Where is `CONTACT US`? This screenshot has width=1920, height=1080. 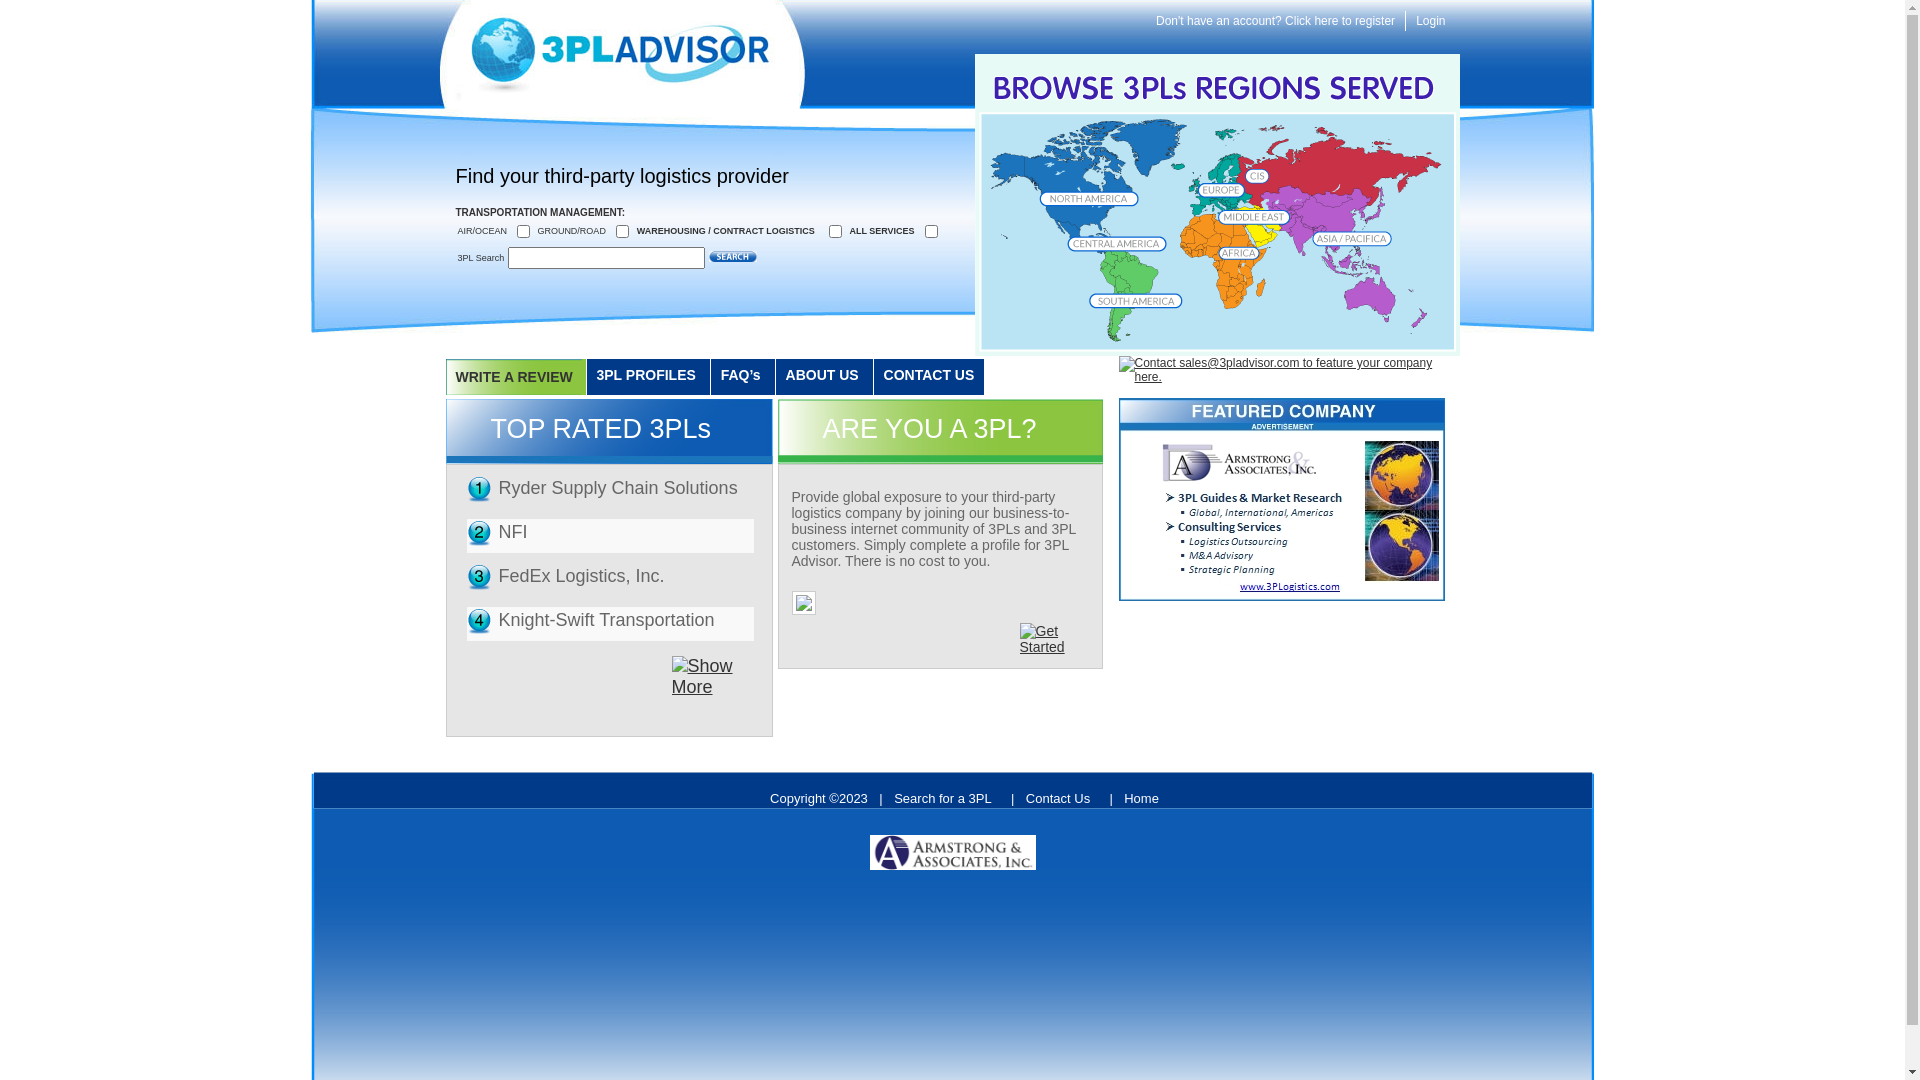
CONTACT US is located at coordinates (930, 377).